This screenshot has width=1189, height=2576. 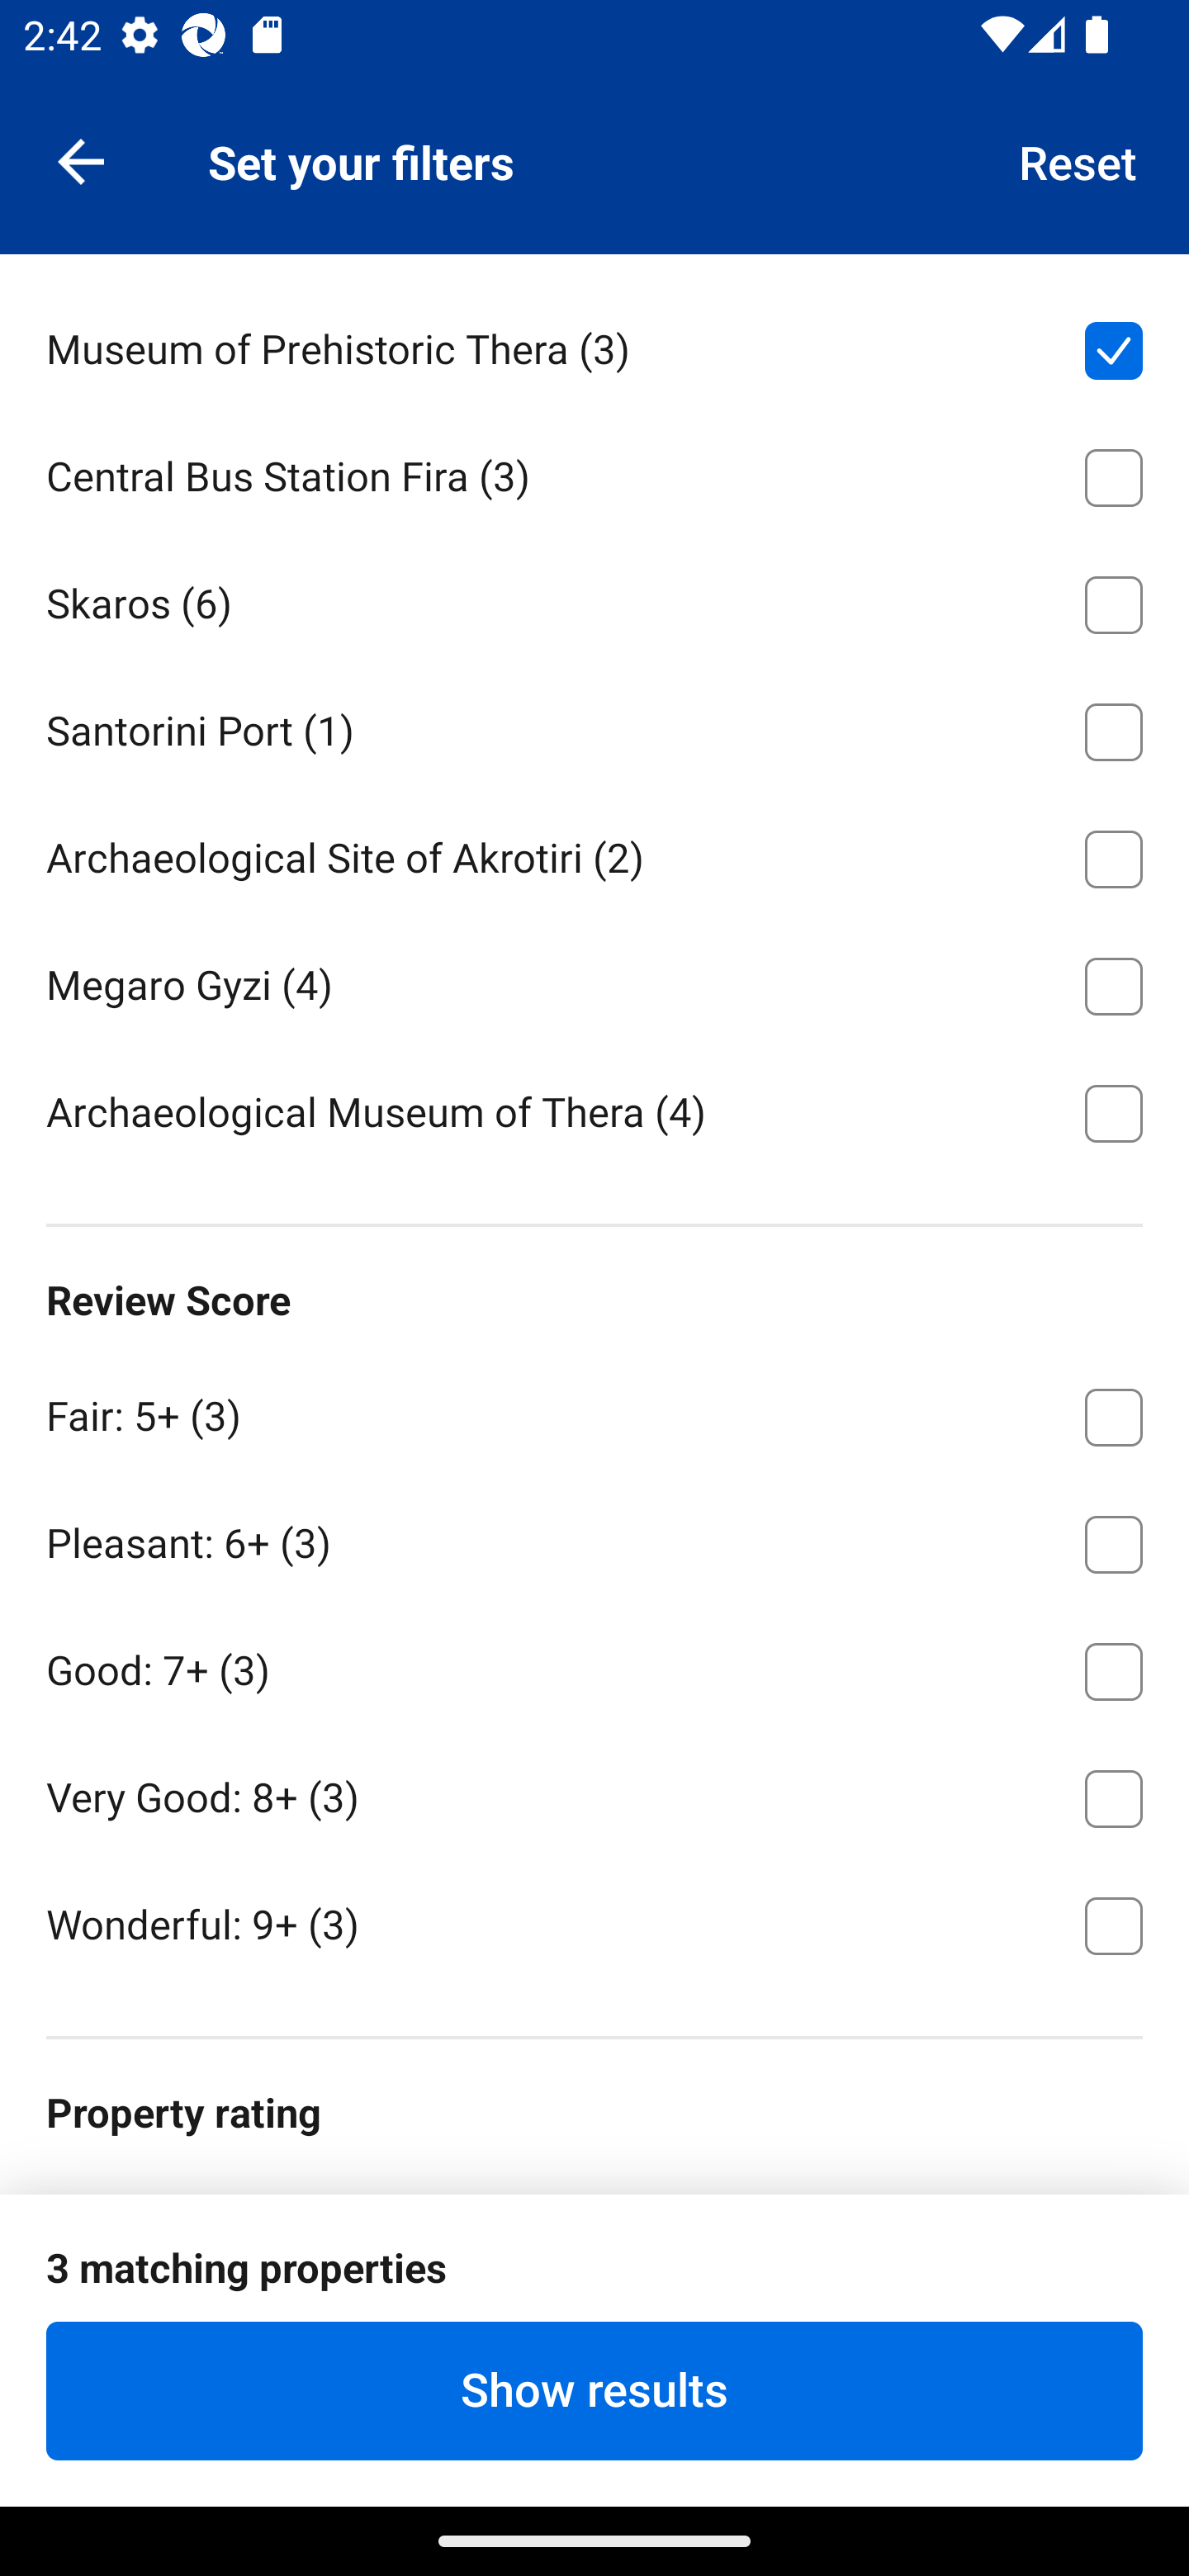 What do you see at coordinates (594, 1110) in the screenshot?
I see `Archaeological Museum of Thera ⁦(4)` at bounding box center [594, 1110].